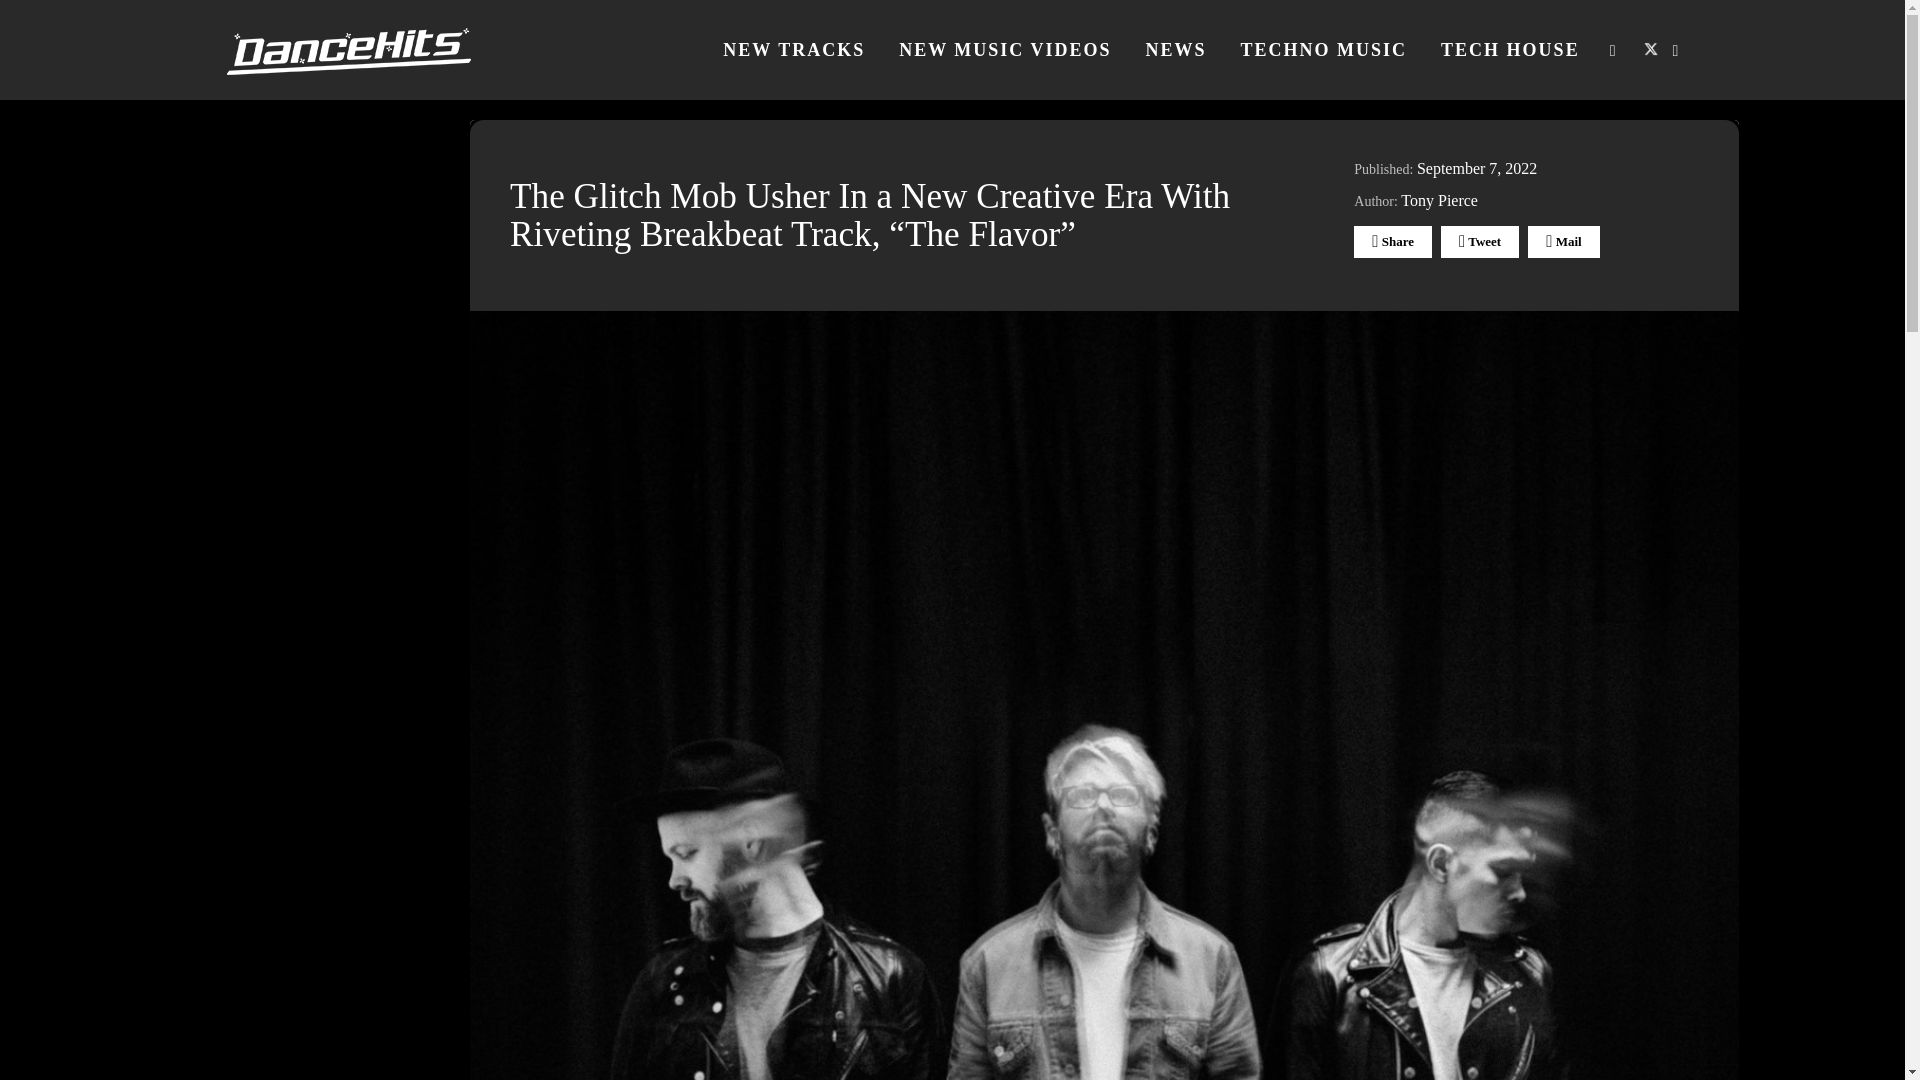 This screenshot has height=1080, width=1920. What do you see at coordinates (1562, 242) in the screenshot?
I see `Mail` at bounding box center [1562, 242].